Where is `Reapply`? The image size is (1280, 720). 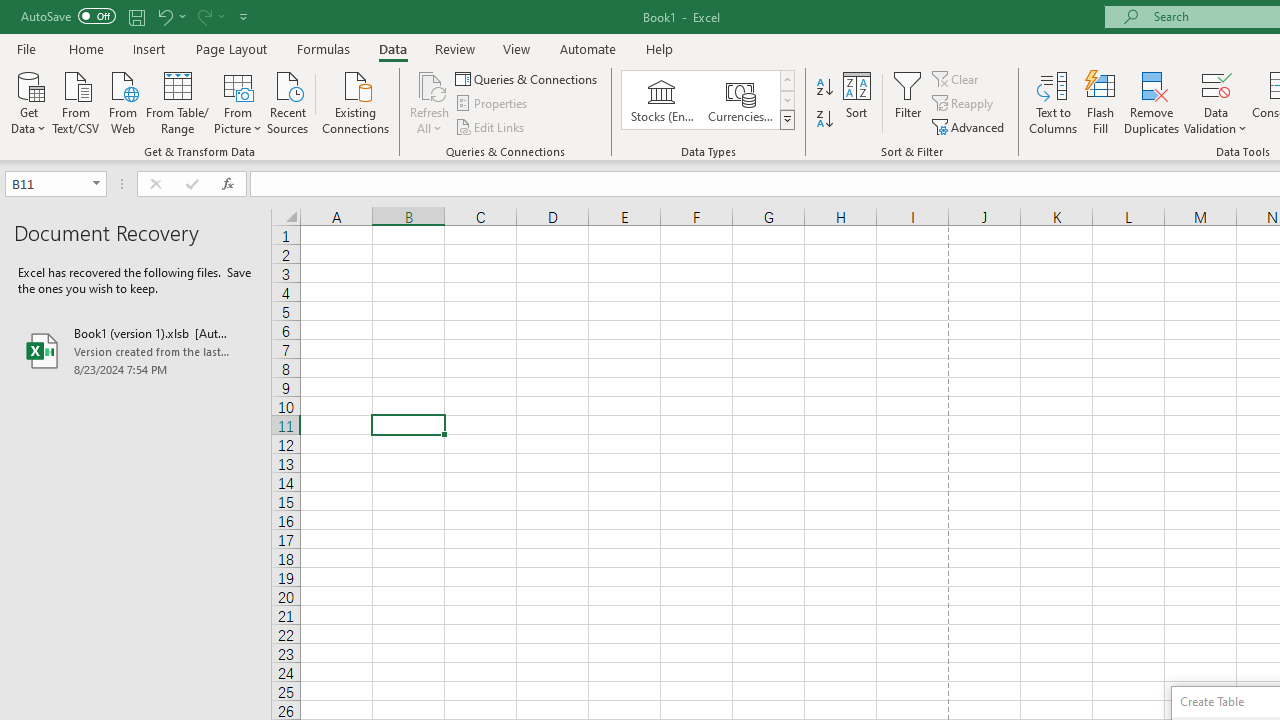 Reapply is located at coordinates (964, 104).